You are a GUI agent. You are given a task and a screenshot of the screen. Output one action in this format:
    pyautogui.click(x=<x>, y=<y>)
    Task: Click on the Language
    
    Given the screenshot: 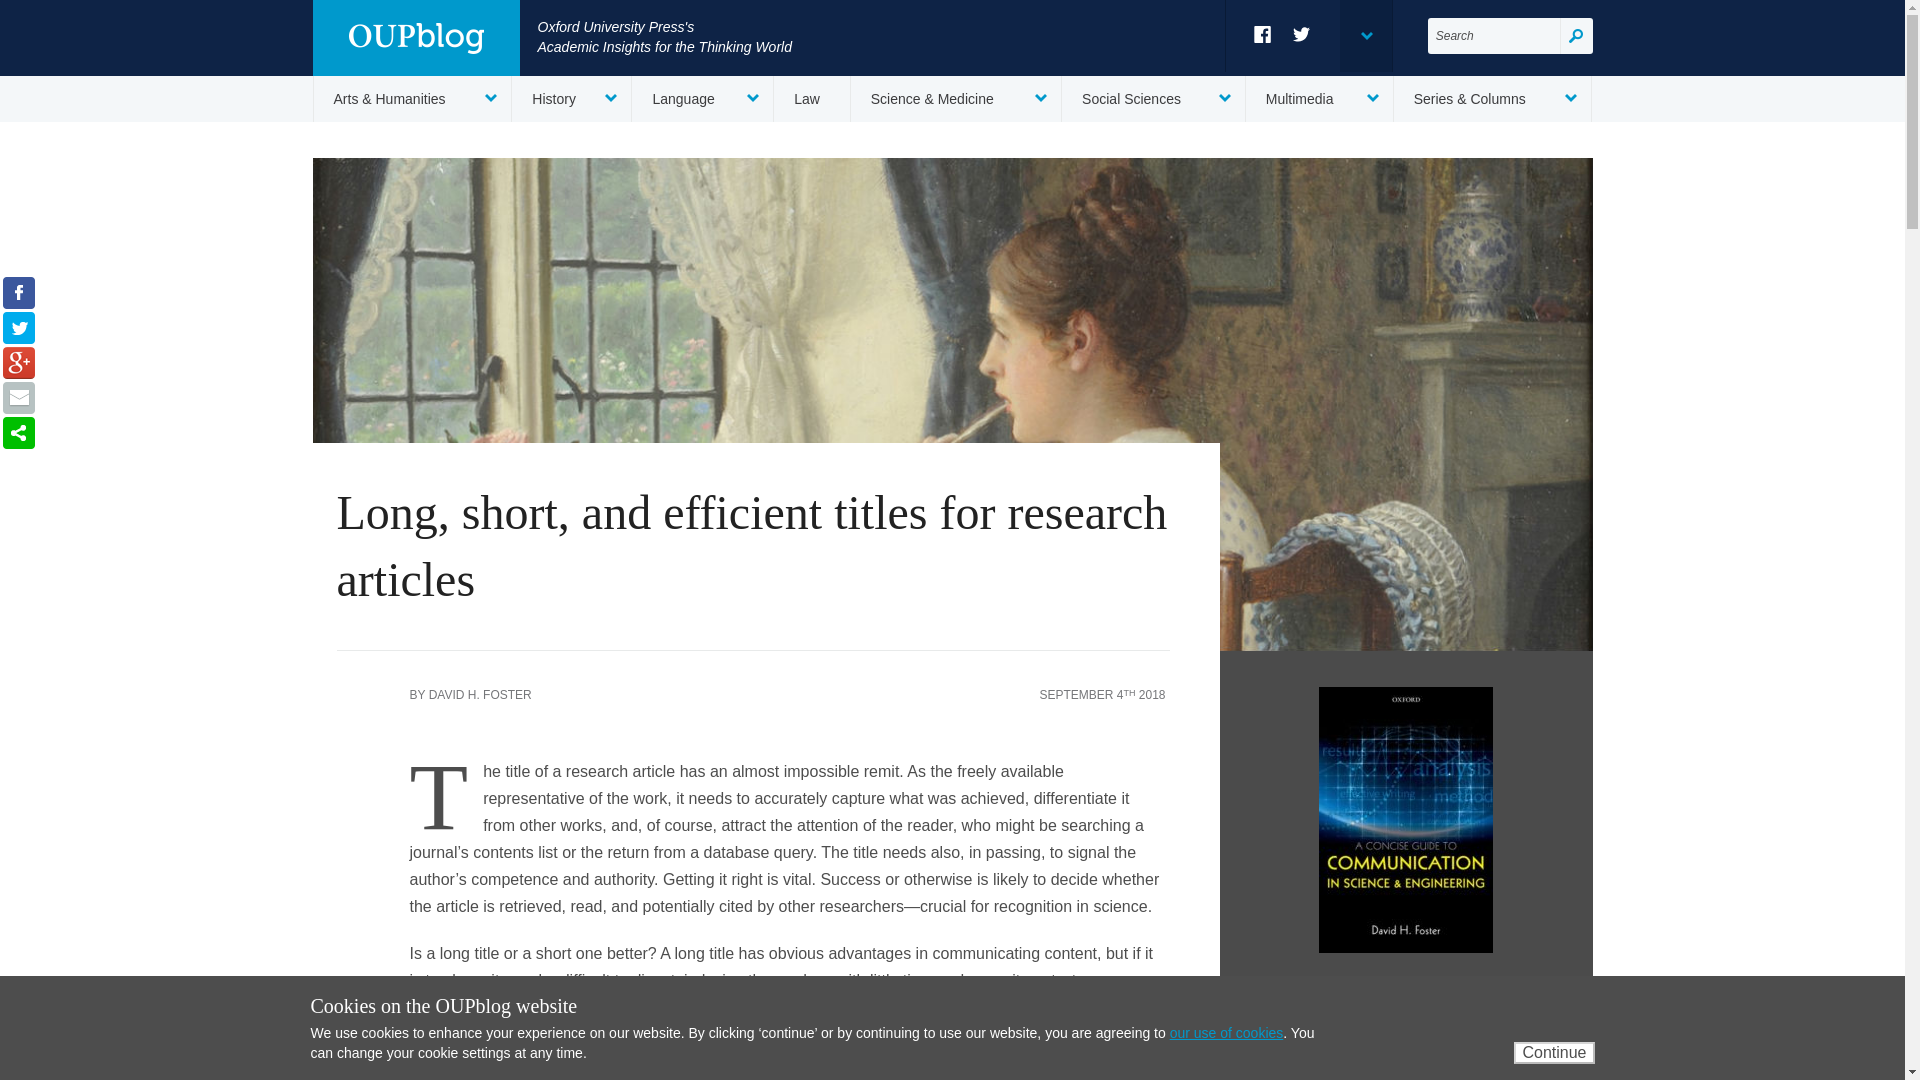 What is the action you would take?
    pyautogui.click(x=702, y=98)
    